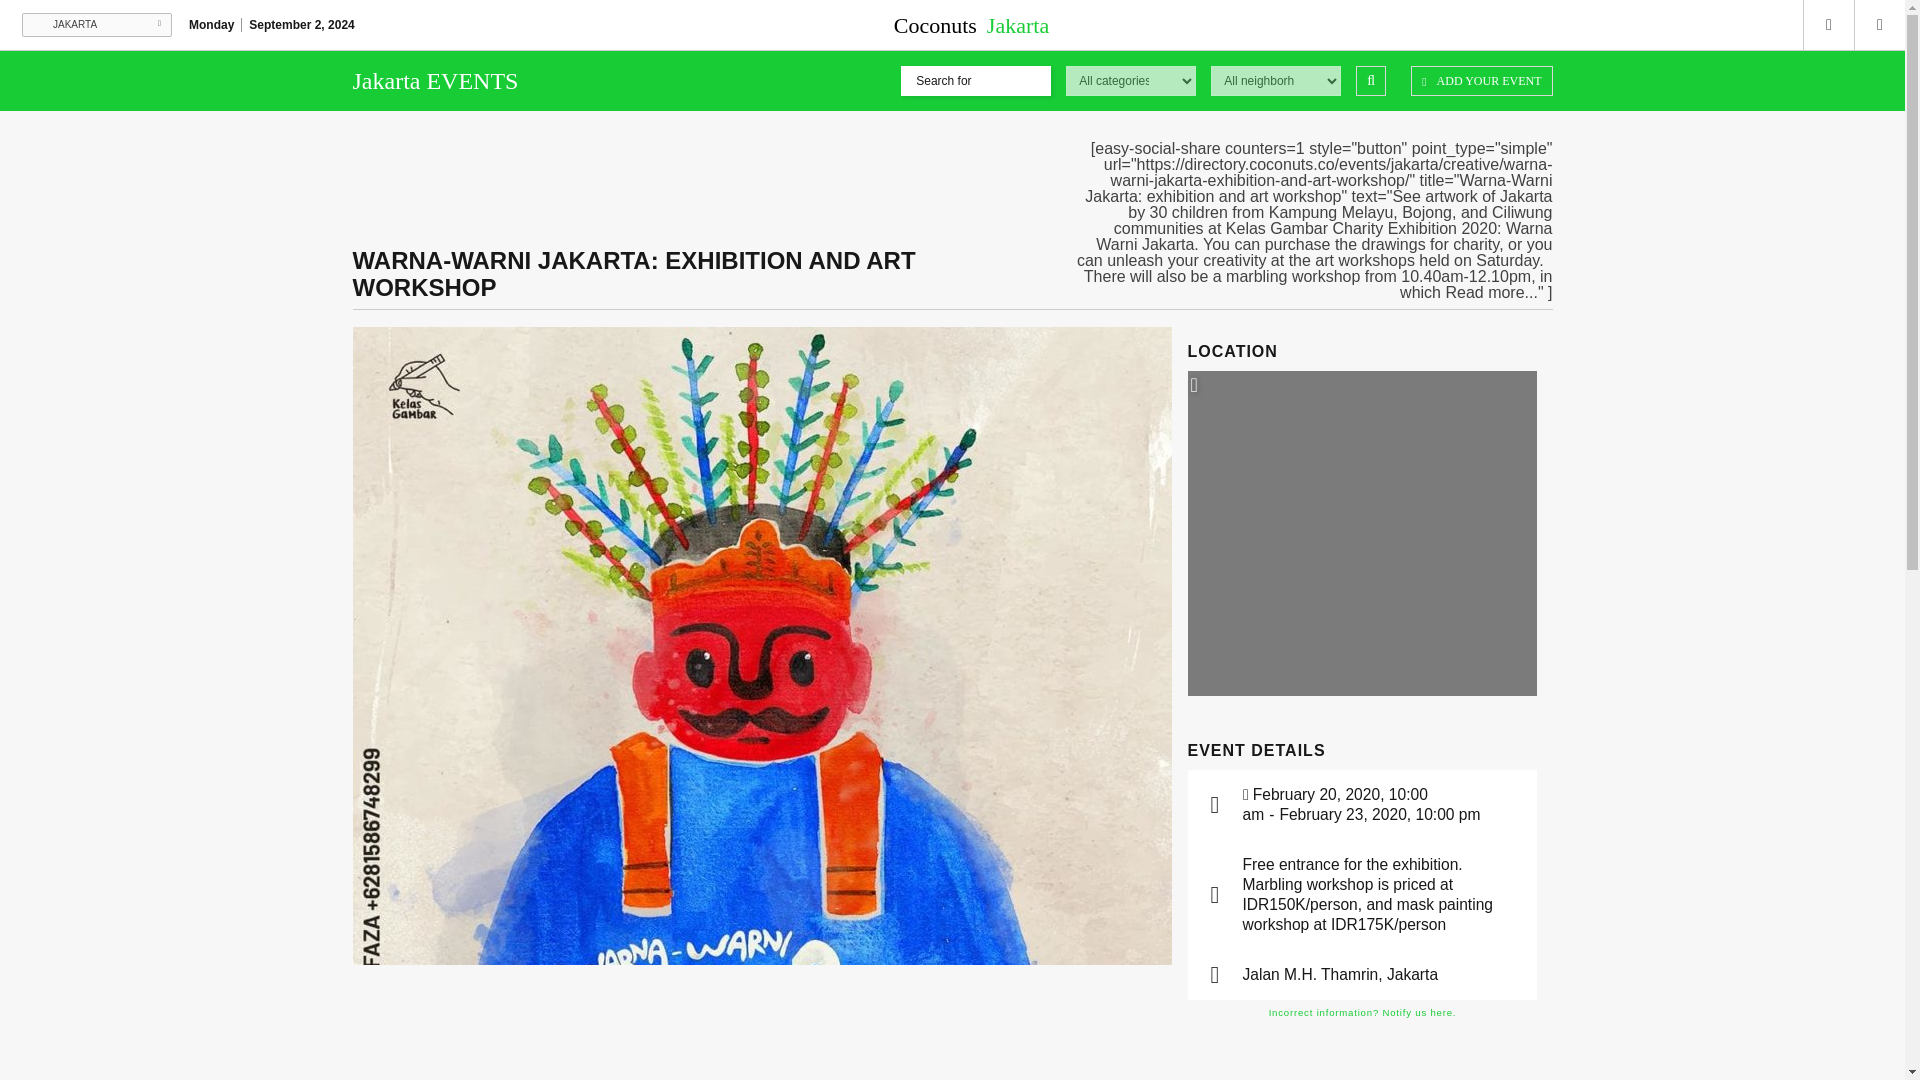 The image size is (1920, 1080). Describe the element at coordinates (1362, 1013) in the screenshot. I see `Incorrect information? Notify us here.` at that location.